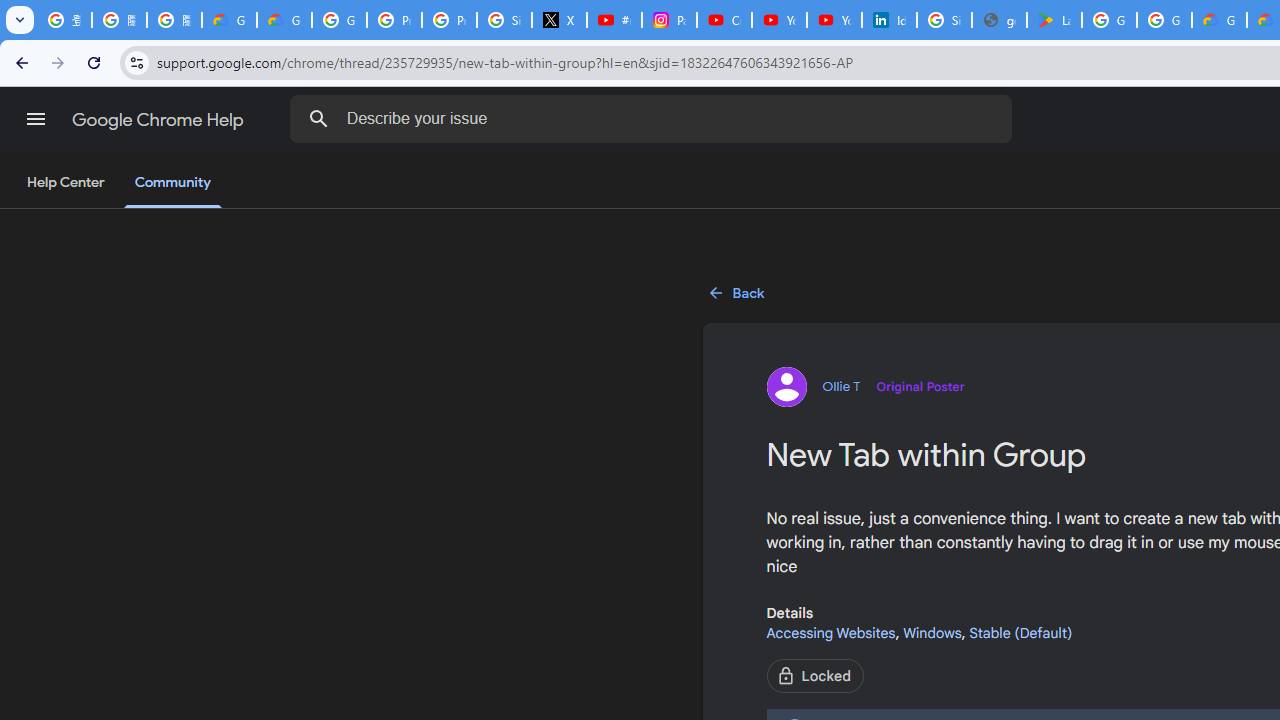  Describe the element at coordinates (160, 120) in the screenshot. I see `Google Chrome Help` at that location.